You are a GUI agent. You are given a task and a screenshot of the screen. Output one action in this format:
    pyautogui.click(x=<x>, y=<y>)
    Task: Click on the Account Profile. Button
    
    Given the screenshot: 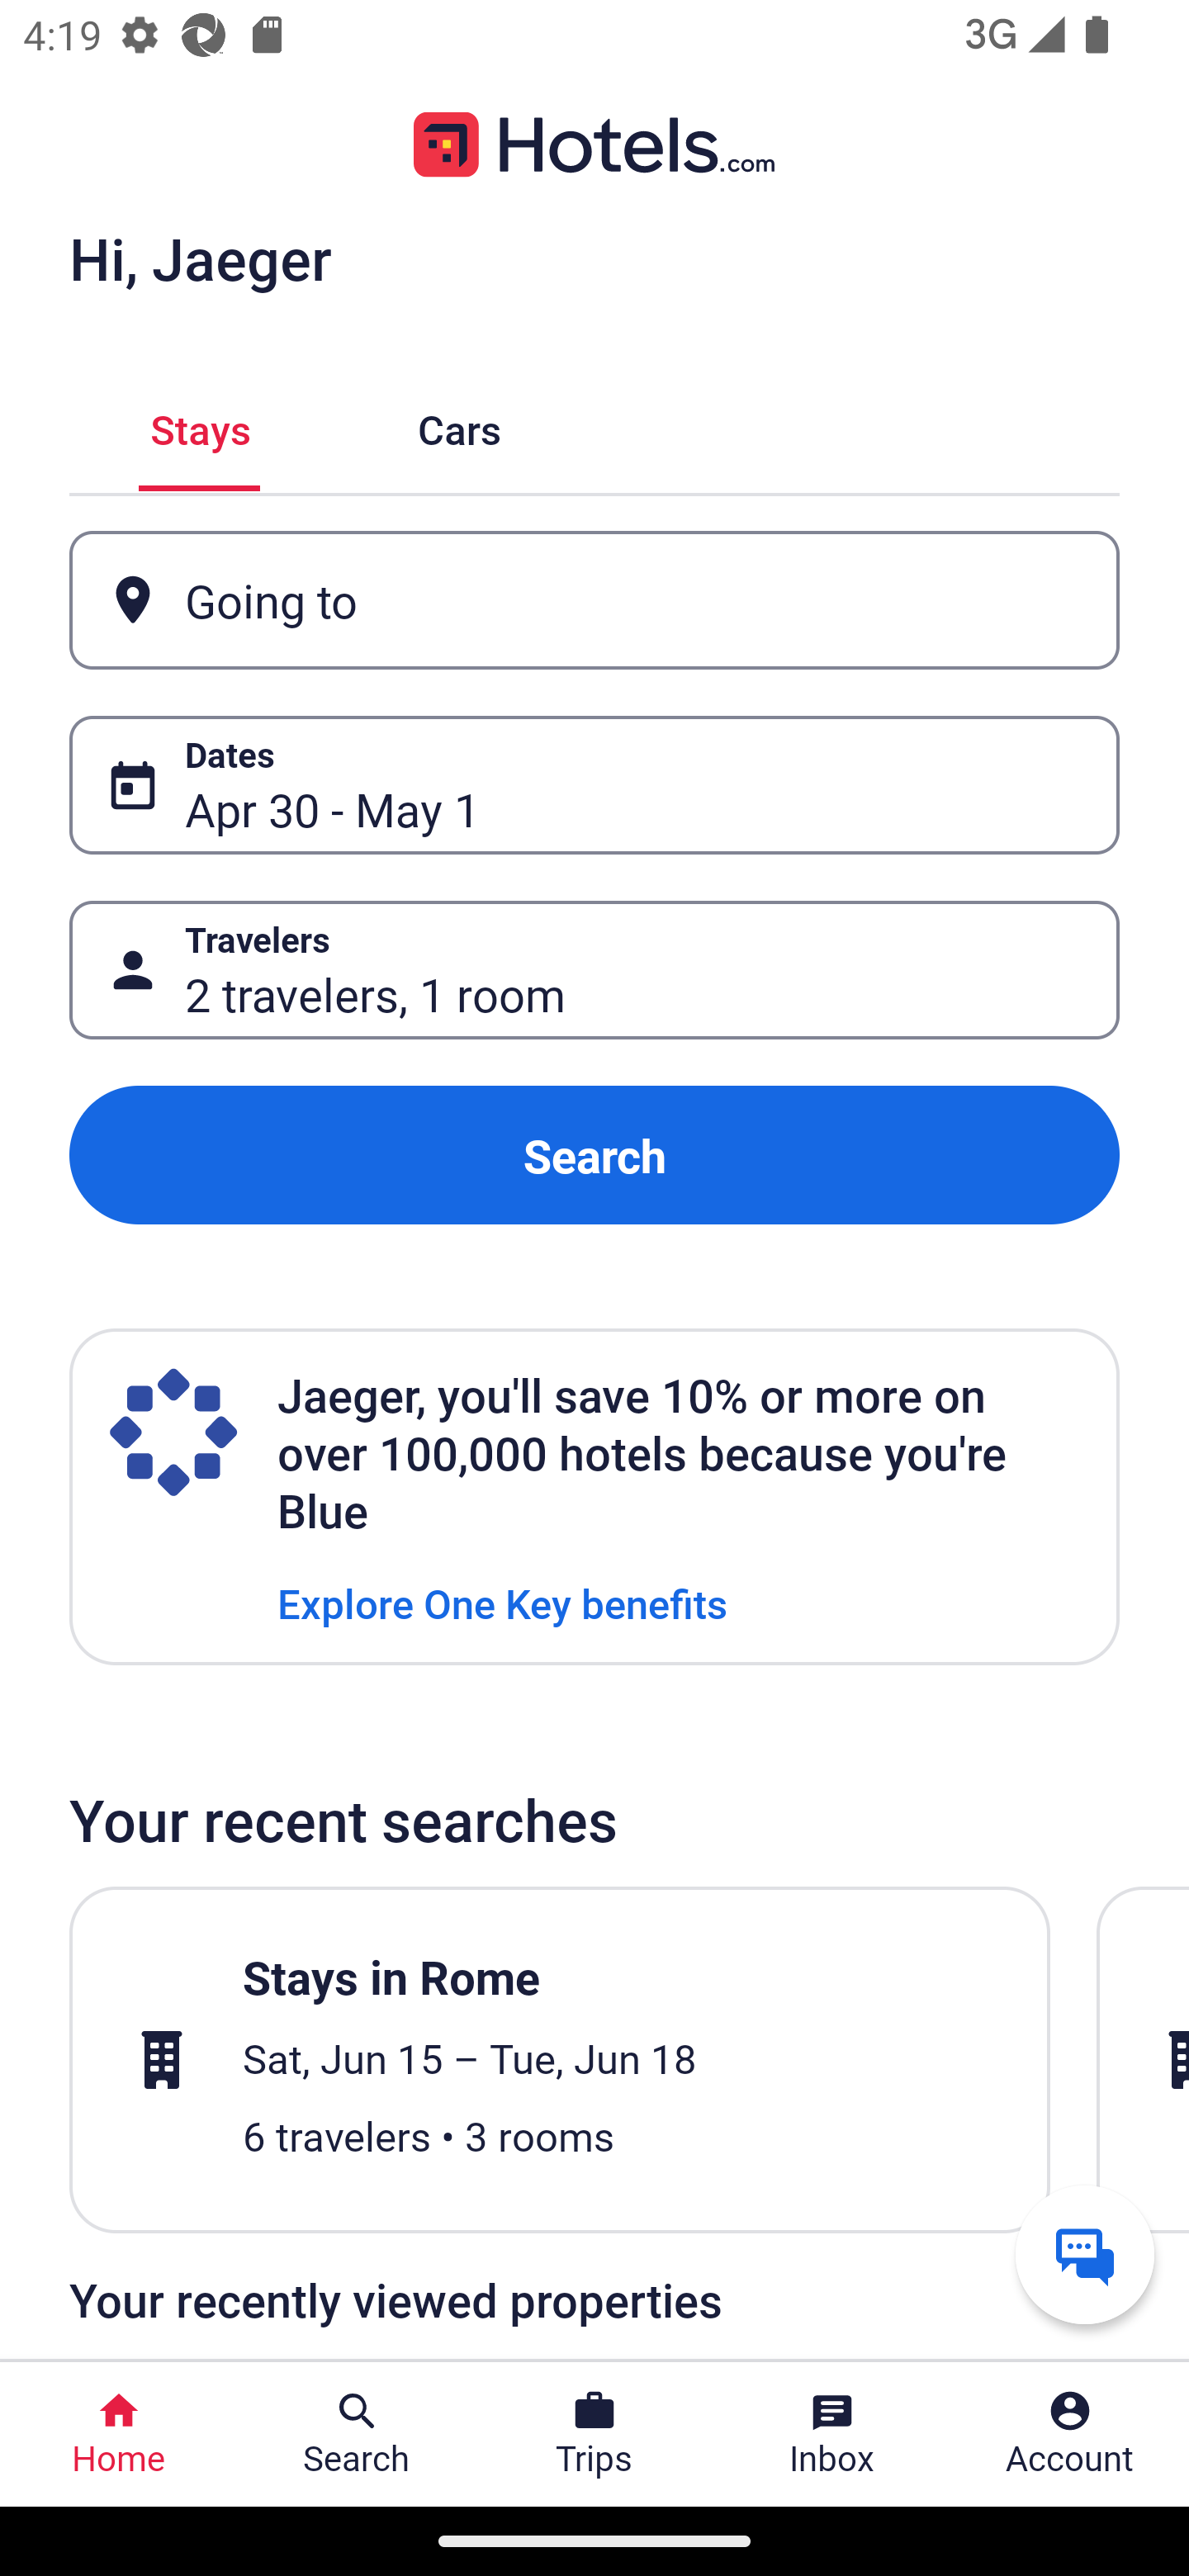 What is the action you would take?
    pyautogui.click(x=1070, y=2434)
    